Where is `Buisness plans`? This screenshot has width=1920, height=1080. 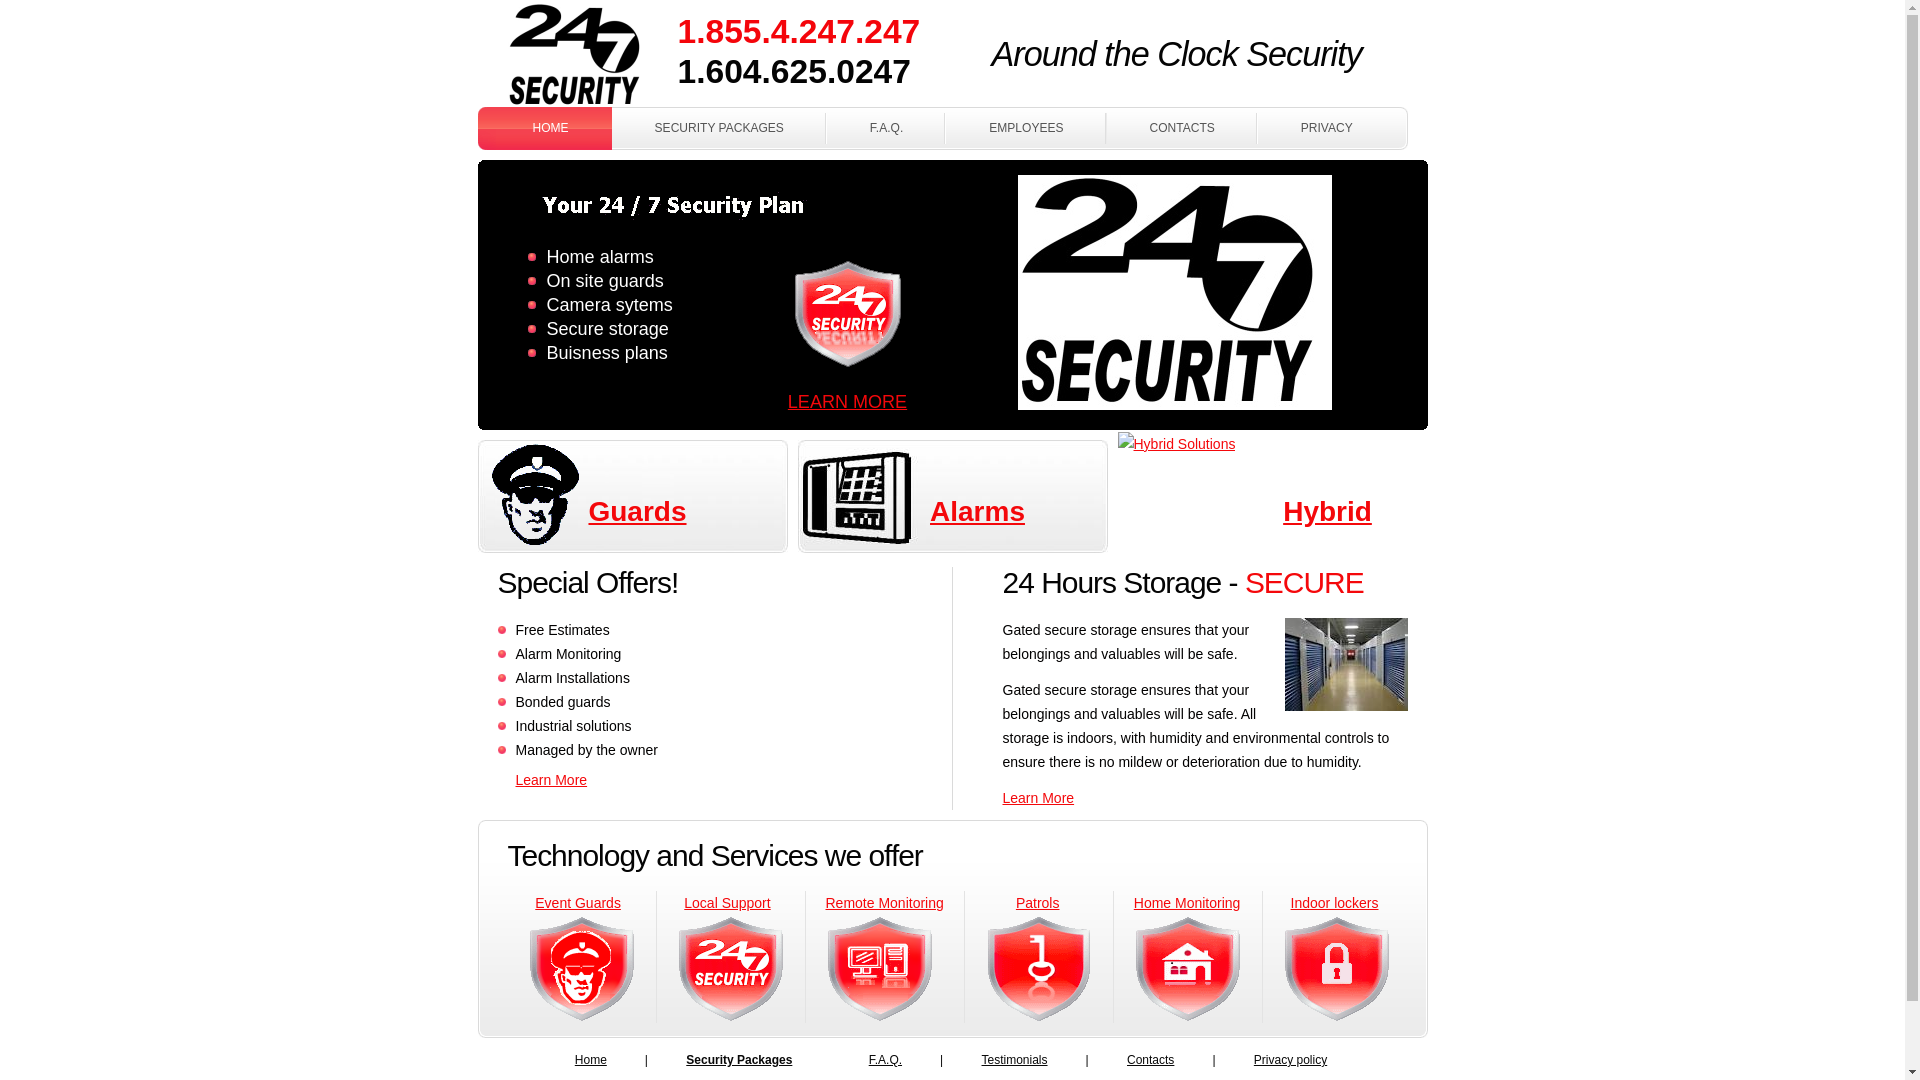
Buisness plans is located at coordinates (606, 353).